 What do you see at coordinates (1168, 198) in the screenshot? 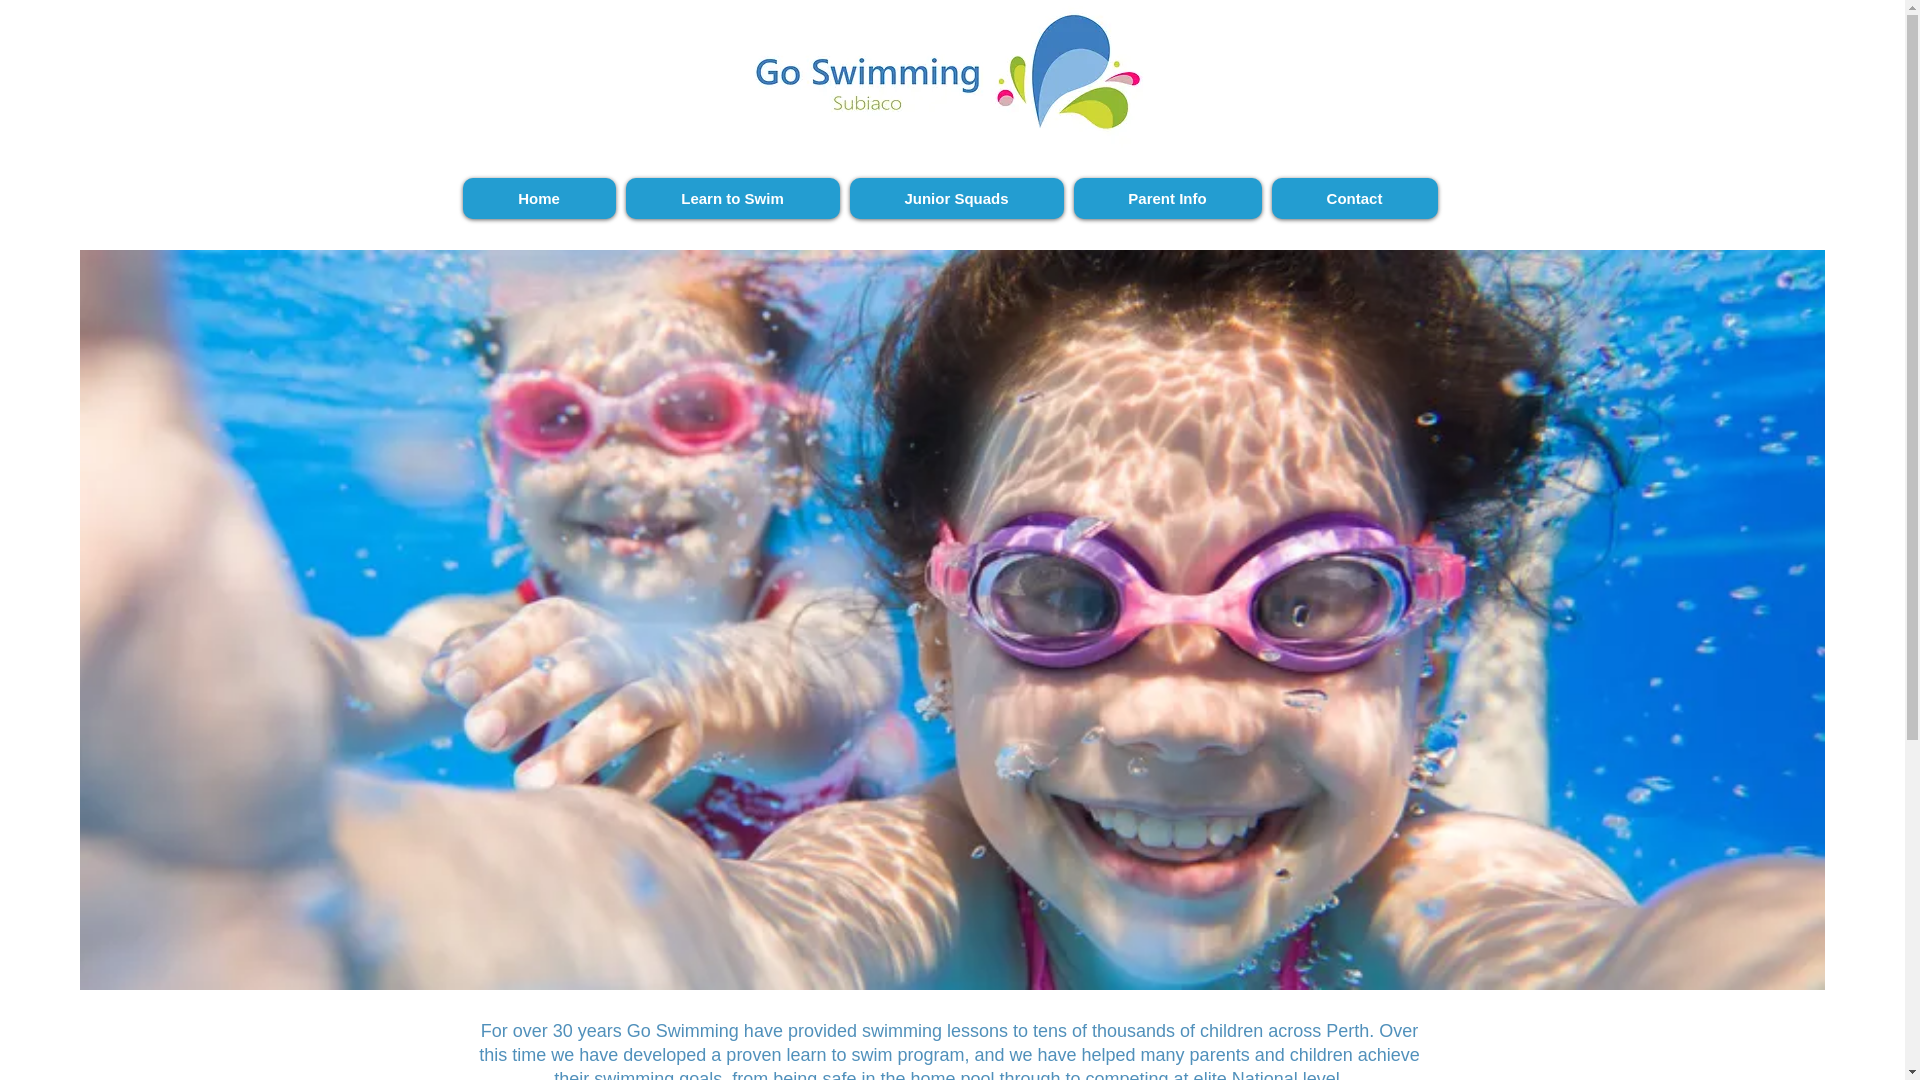
I see `Parent Info` at bounding box center [1168, 198].